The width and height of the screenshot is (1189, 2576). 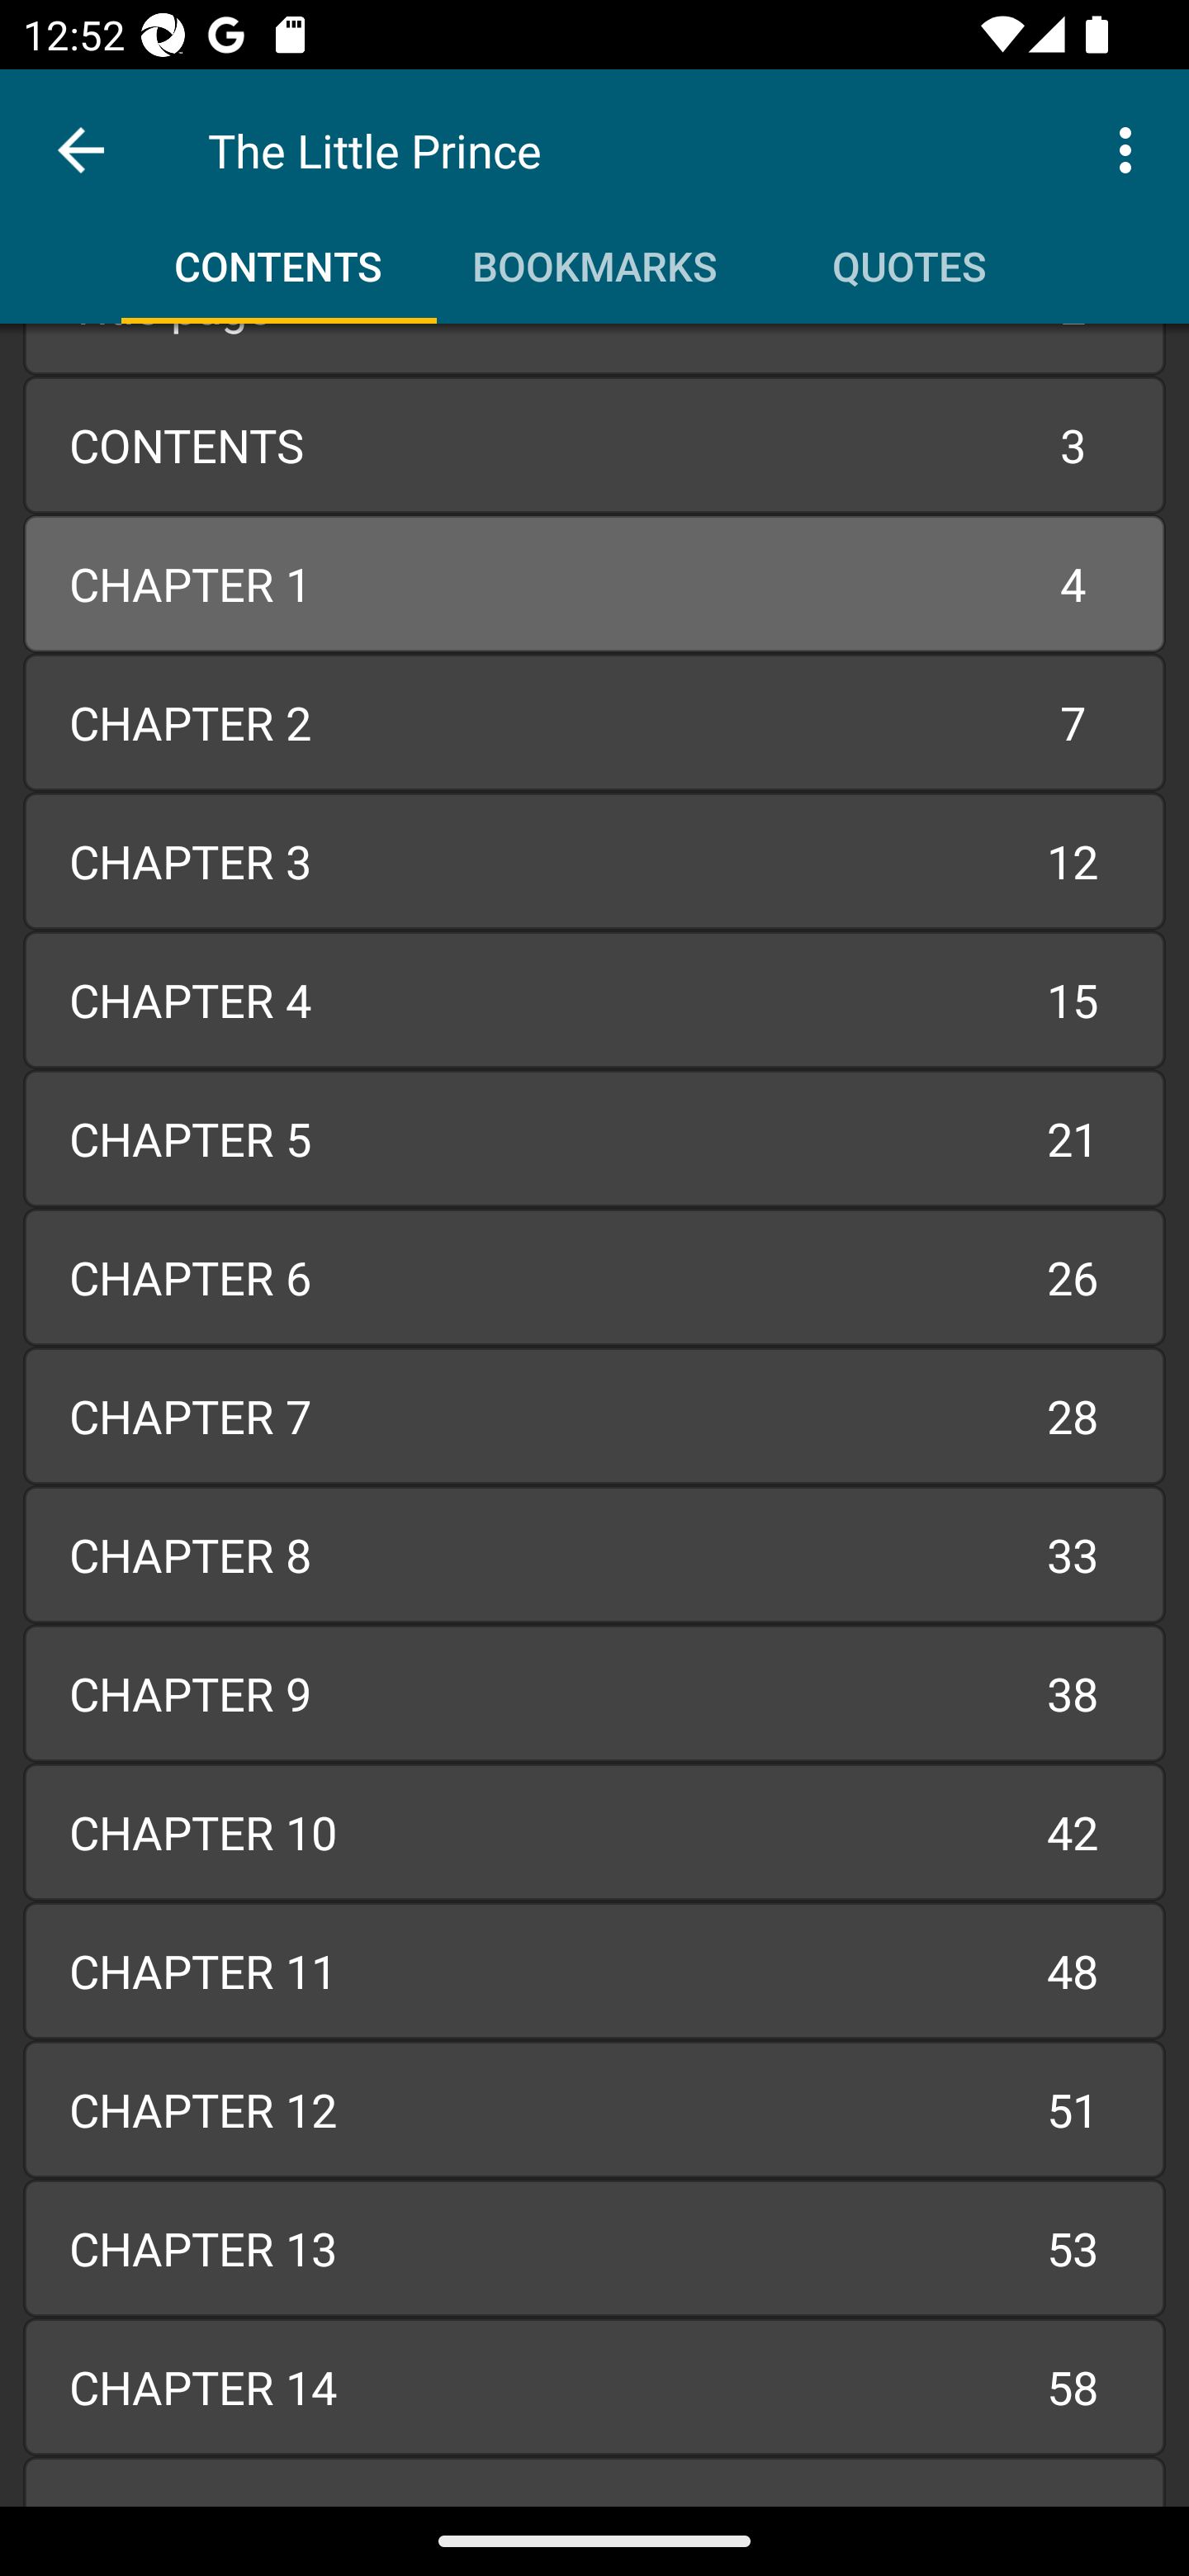 I want to click on More options, so click(x=1131, y=149).